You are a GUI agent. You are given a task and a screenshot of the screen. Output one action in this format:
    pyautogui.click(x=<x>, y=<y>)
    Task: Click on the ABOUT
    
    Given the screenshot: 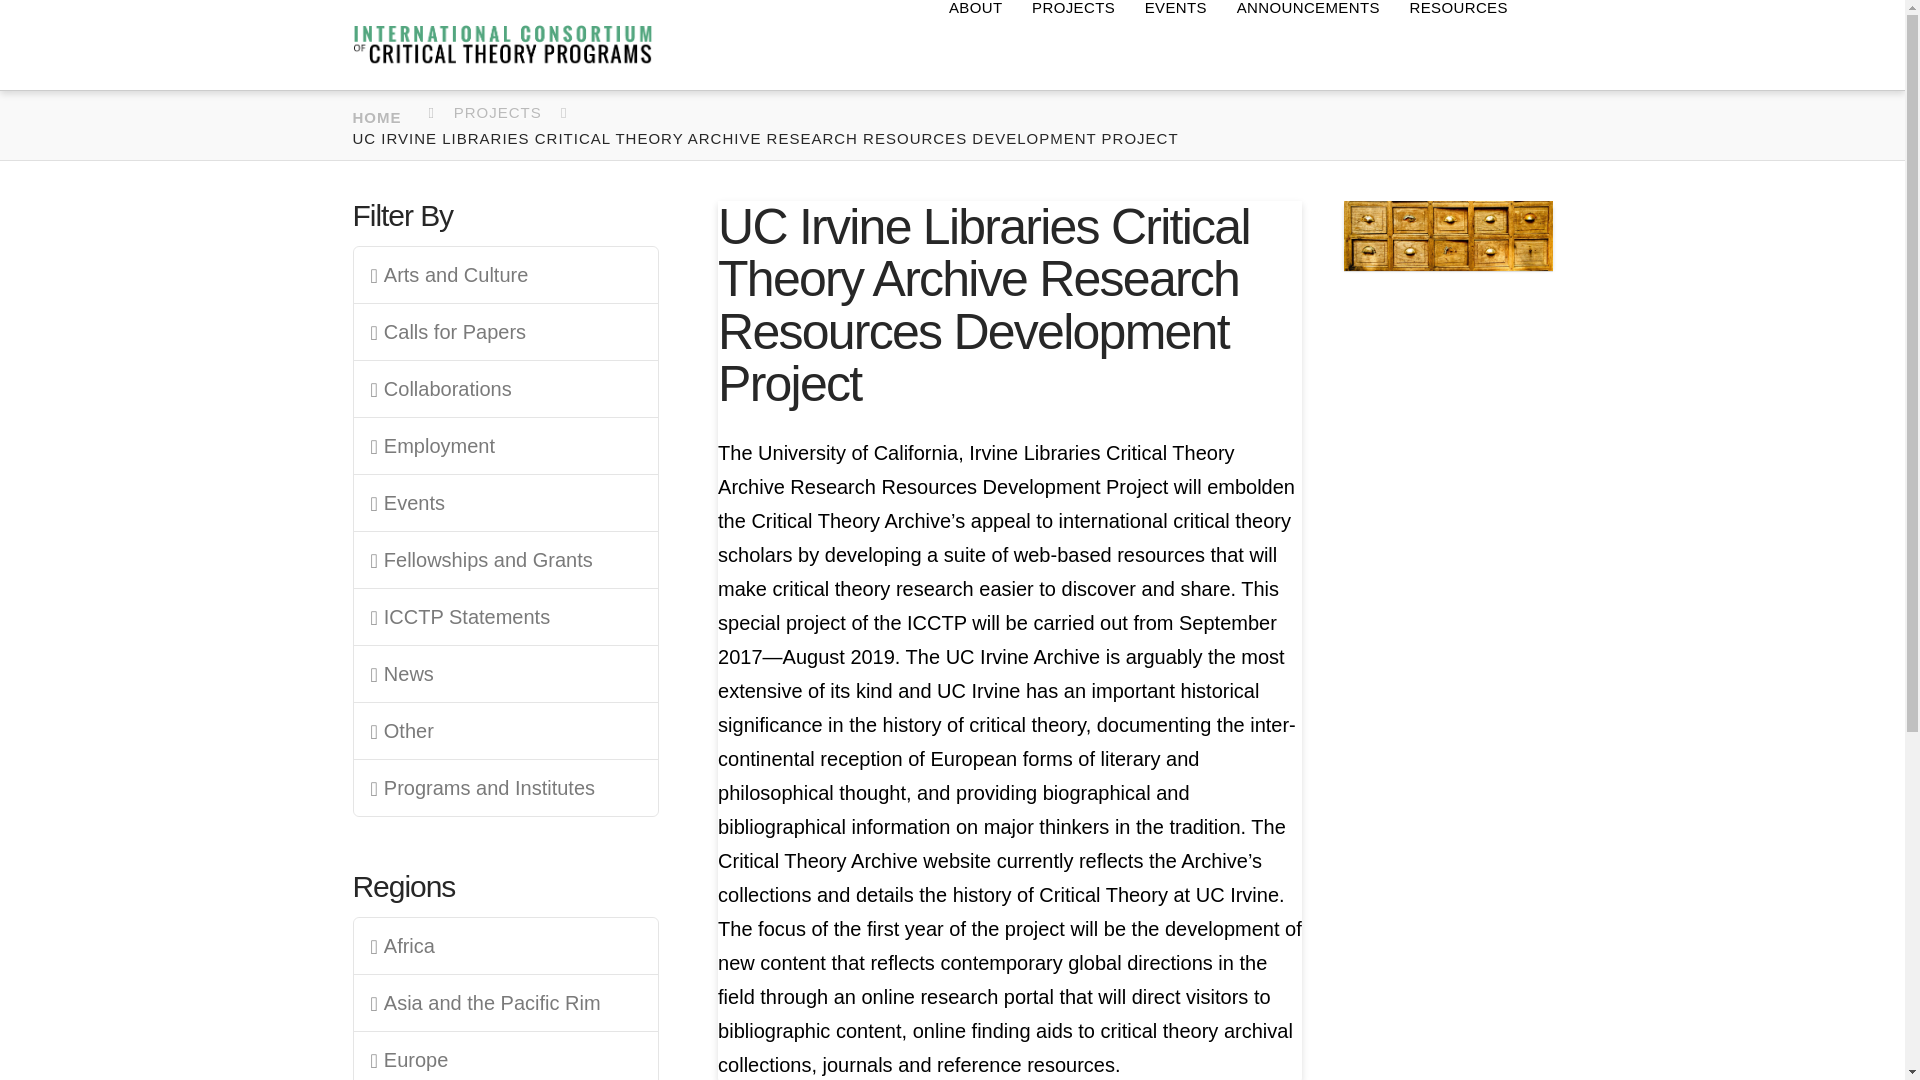 What is the action you would take?
    pyautogui.click(x=975, y=44)
    